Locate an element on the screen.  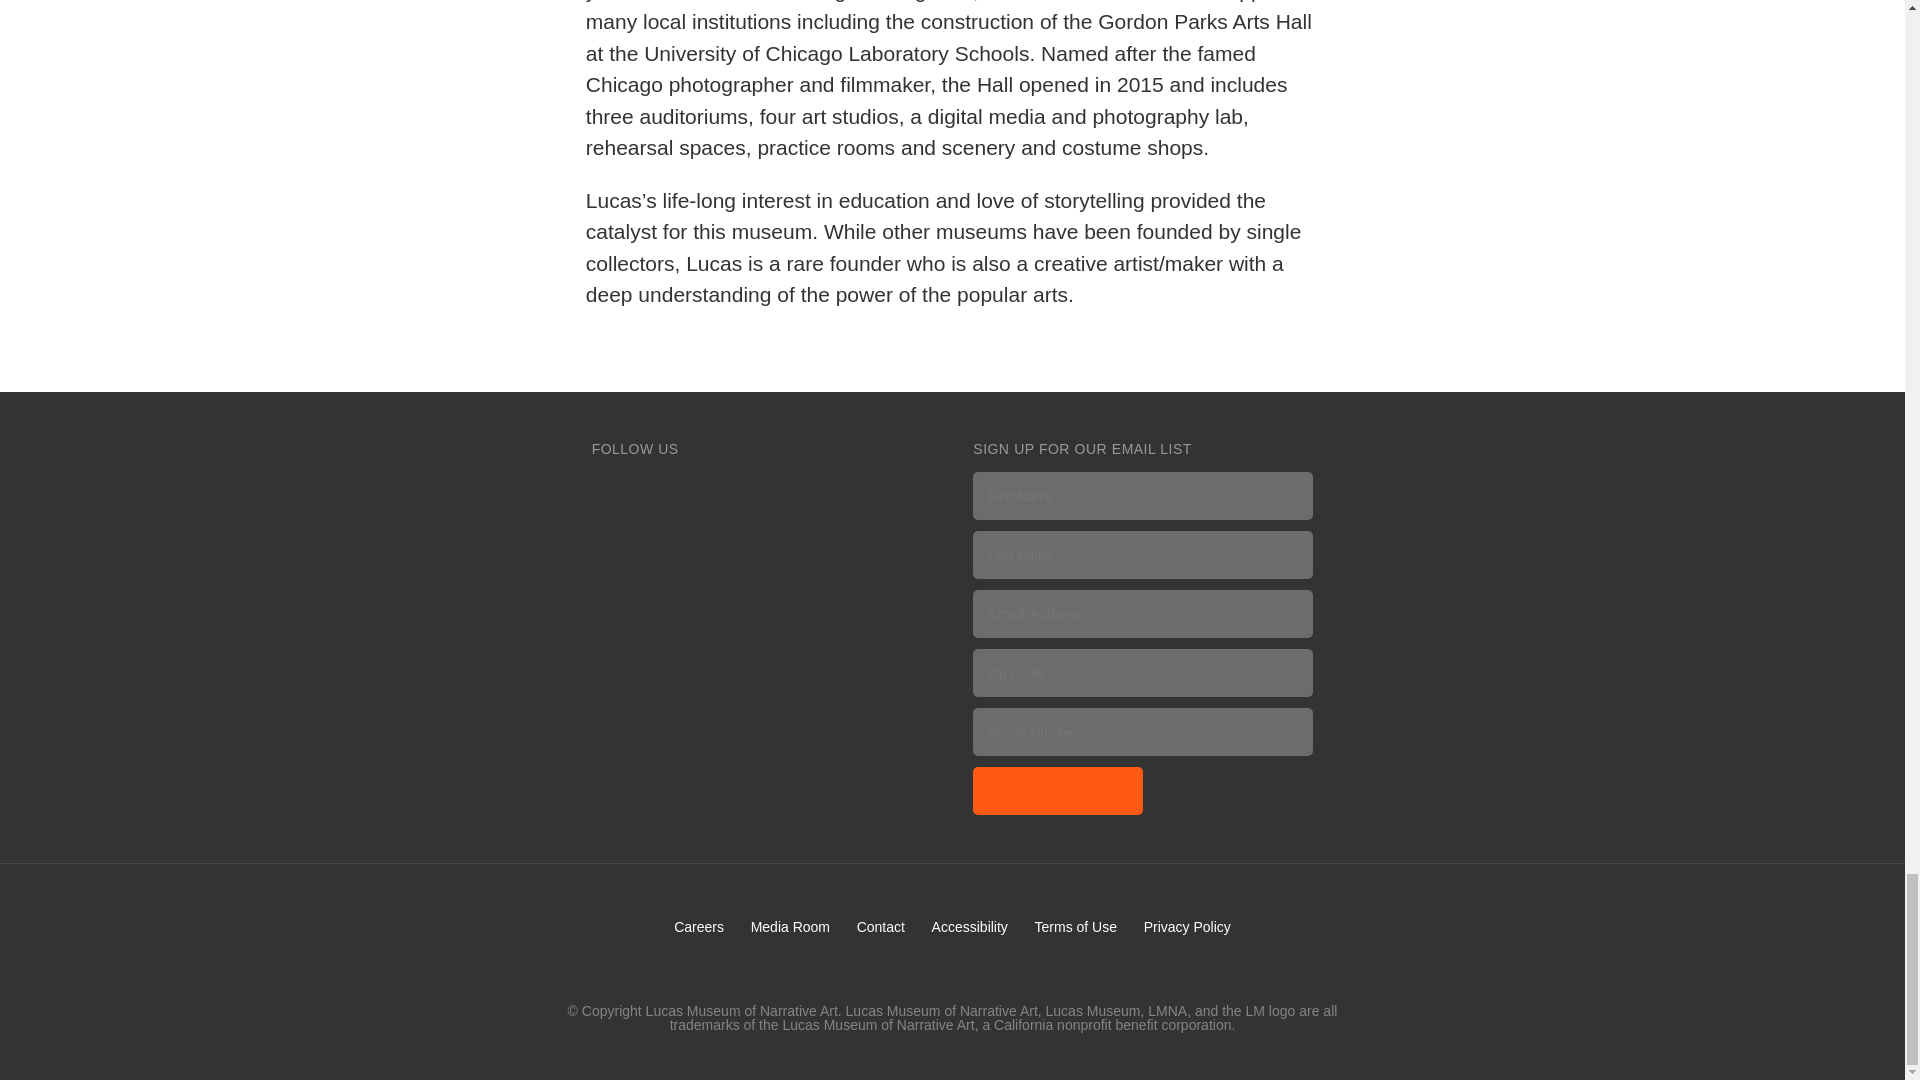
Twitter is located at coordinates (670, 491).